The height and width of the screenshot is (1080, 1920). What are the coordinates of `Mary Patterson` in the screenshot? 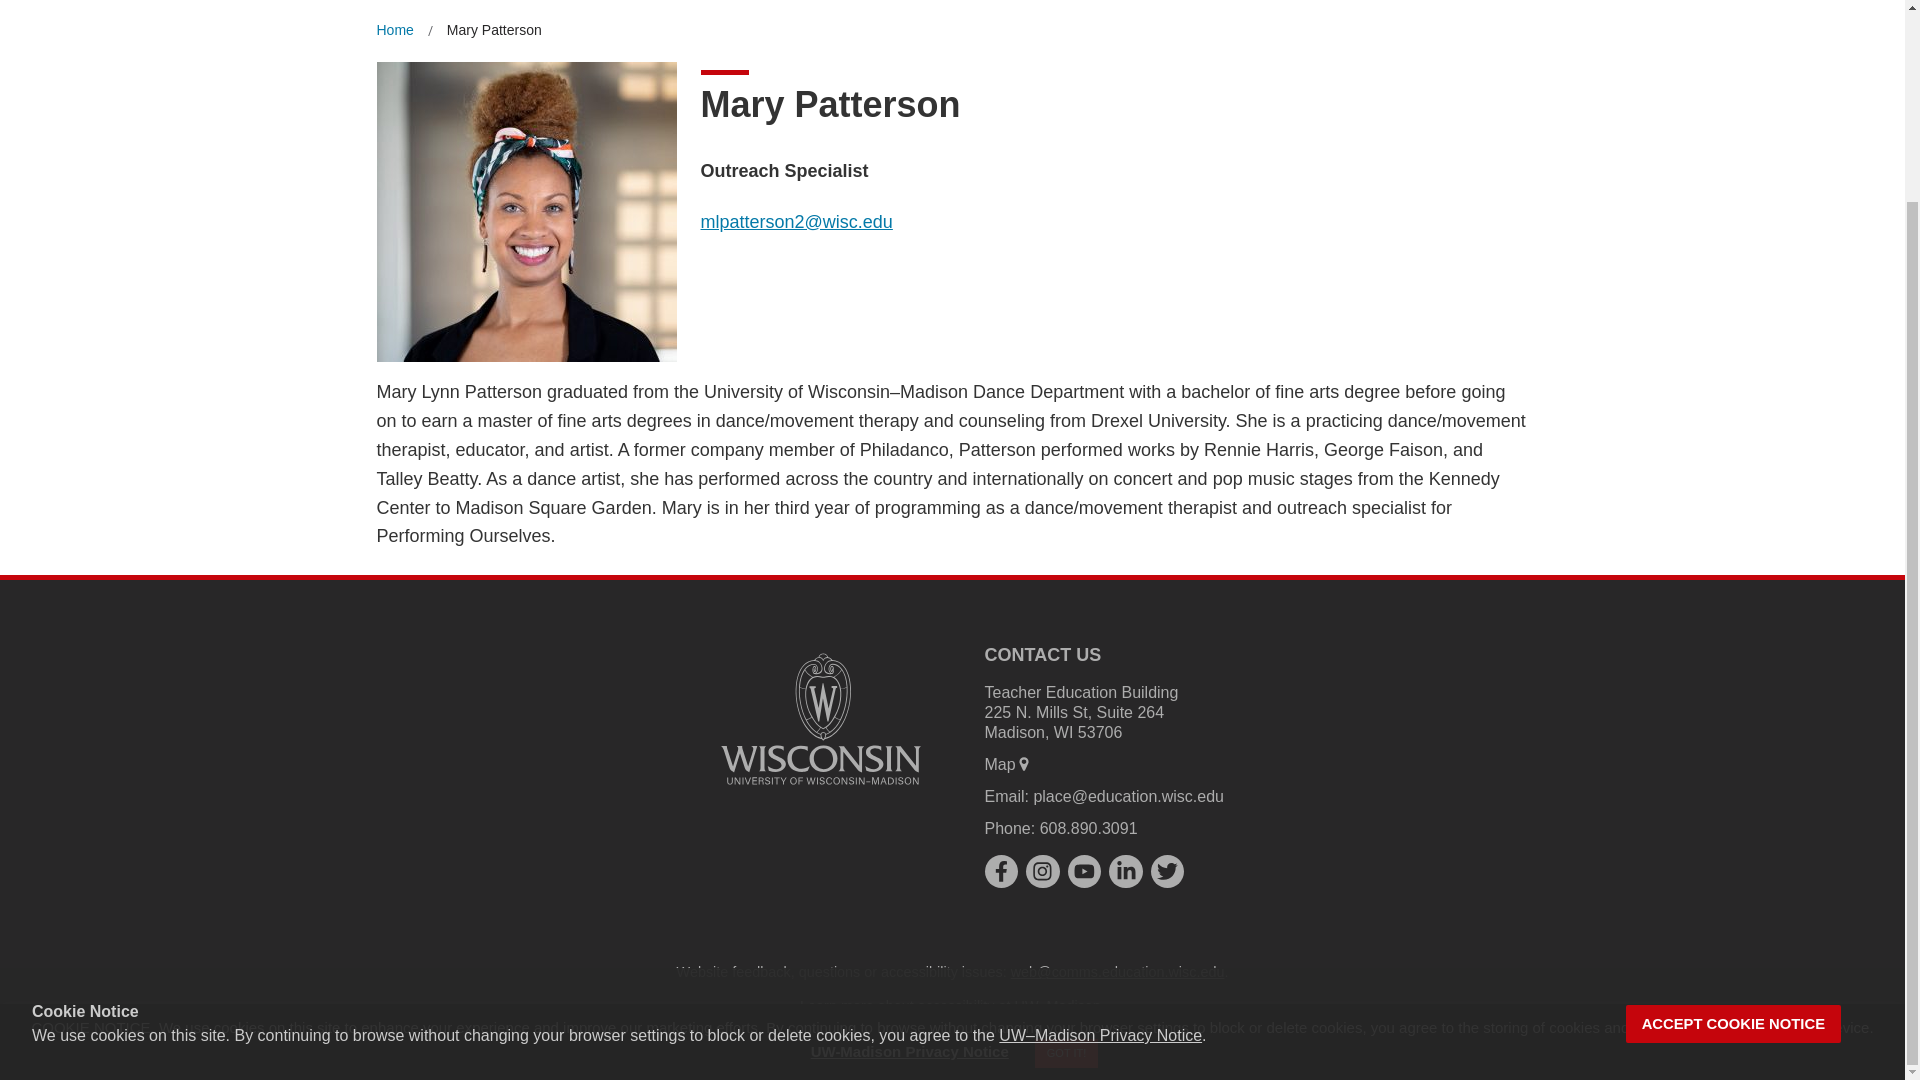 It's located at (494, 30).